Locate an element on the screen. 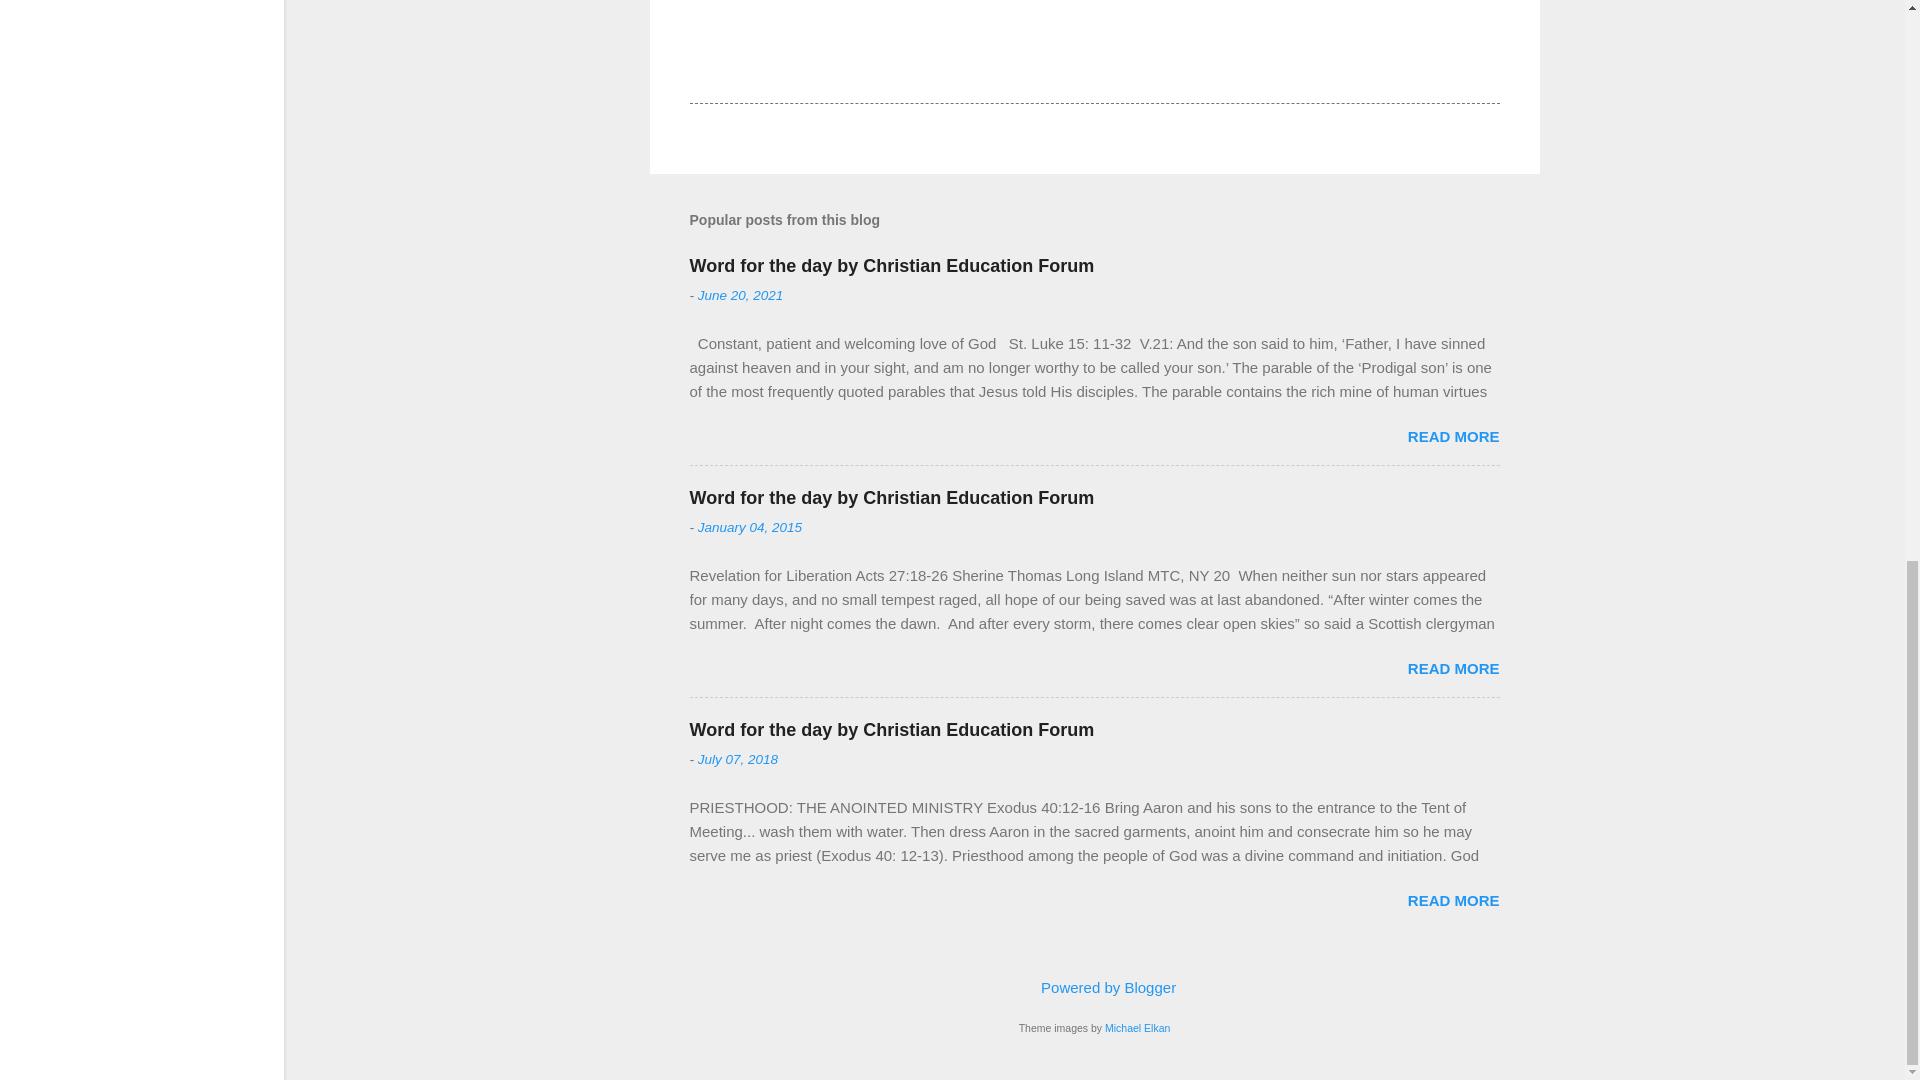 The height and width of the screenshot is (1080, 1920). Word for the day by Christian Education Forum is located at coordinates (892, 498).